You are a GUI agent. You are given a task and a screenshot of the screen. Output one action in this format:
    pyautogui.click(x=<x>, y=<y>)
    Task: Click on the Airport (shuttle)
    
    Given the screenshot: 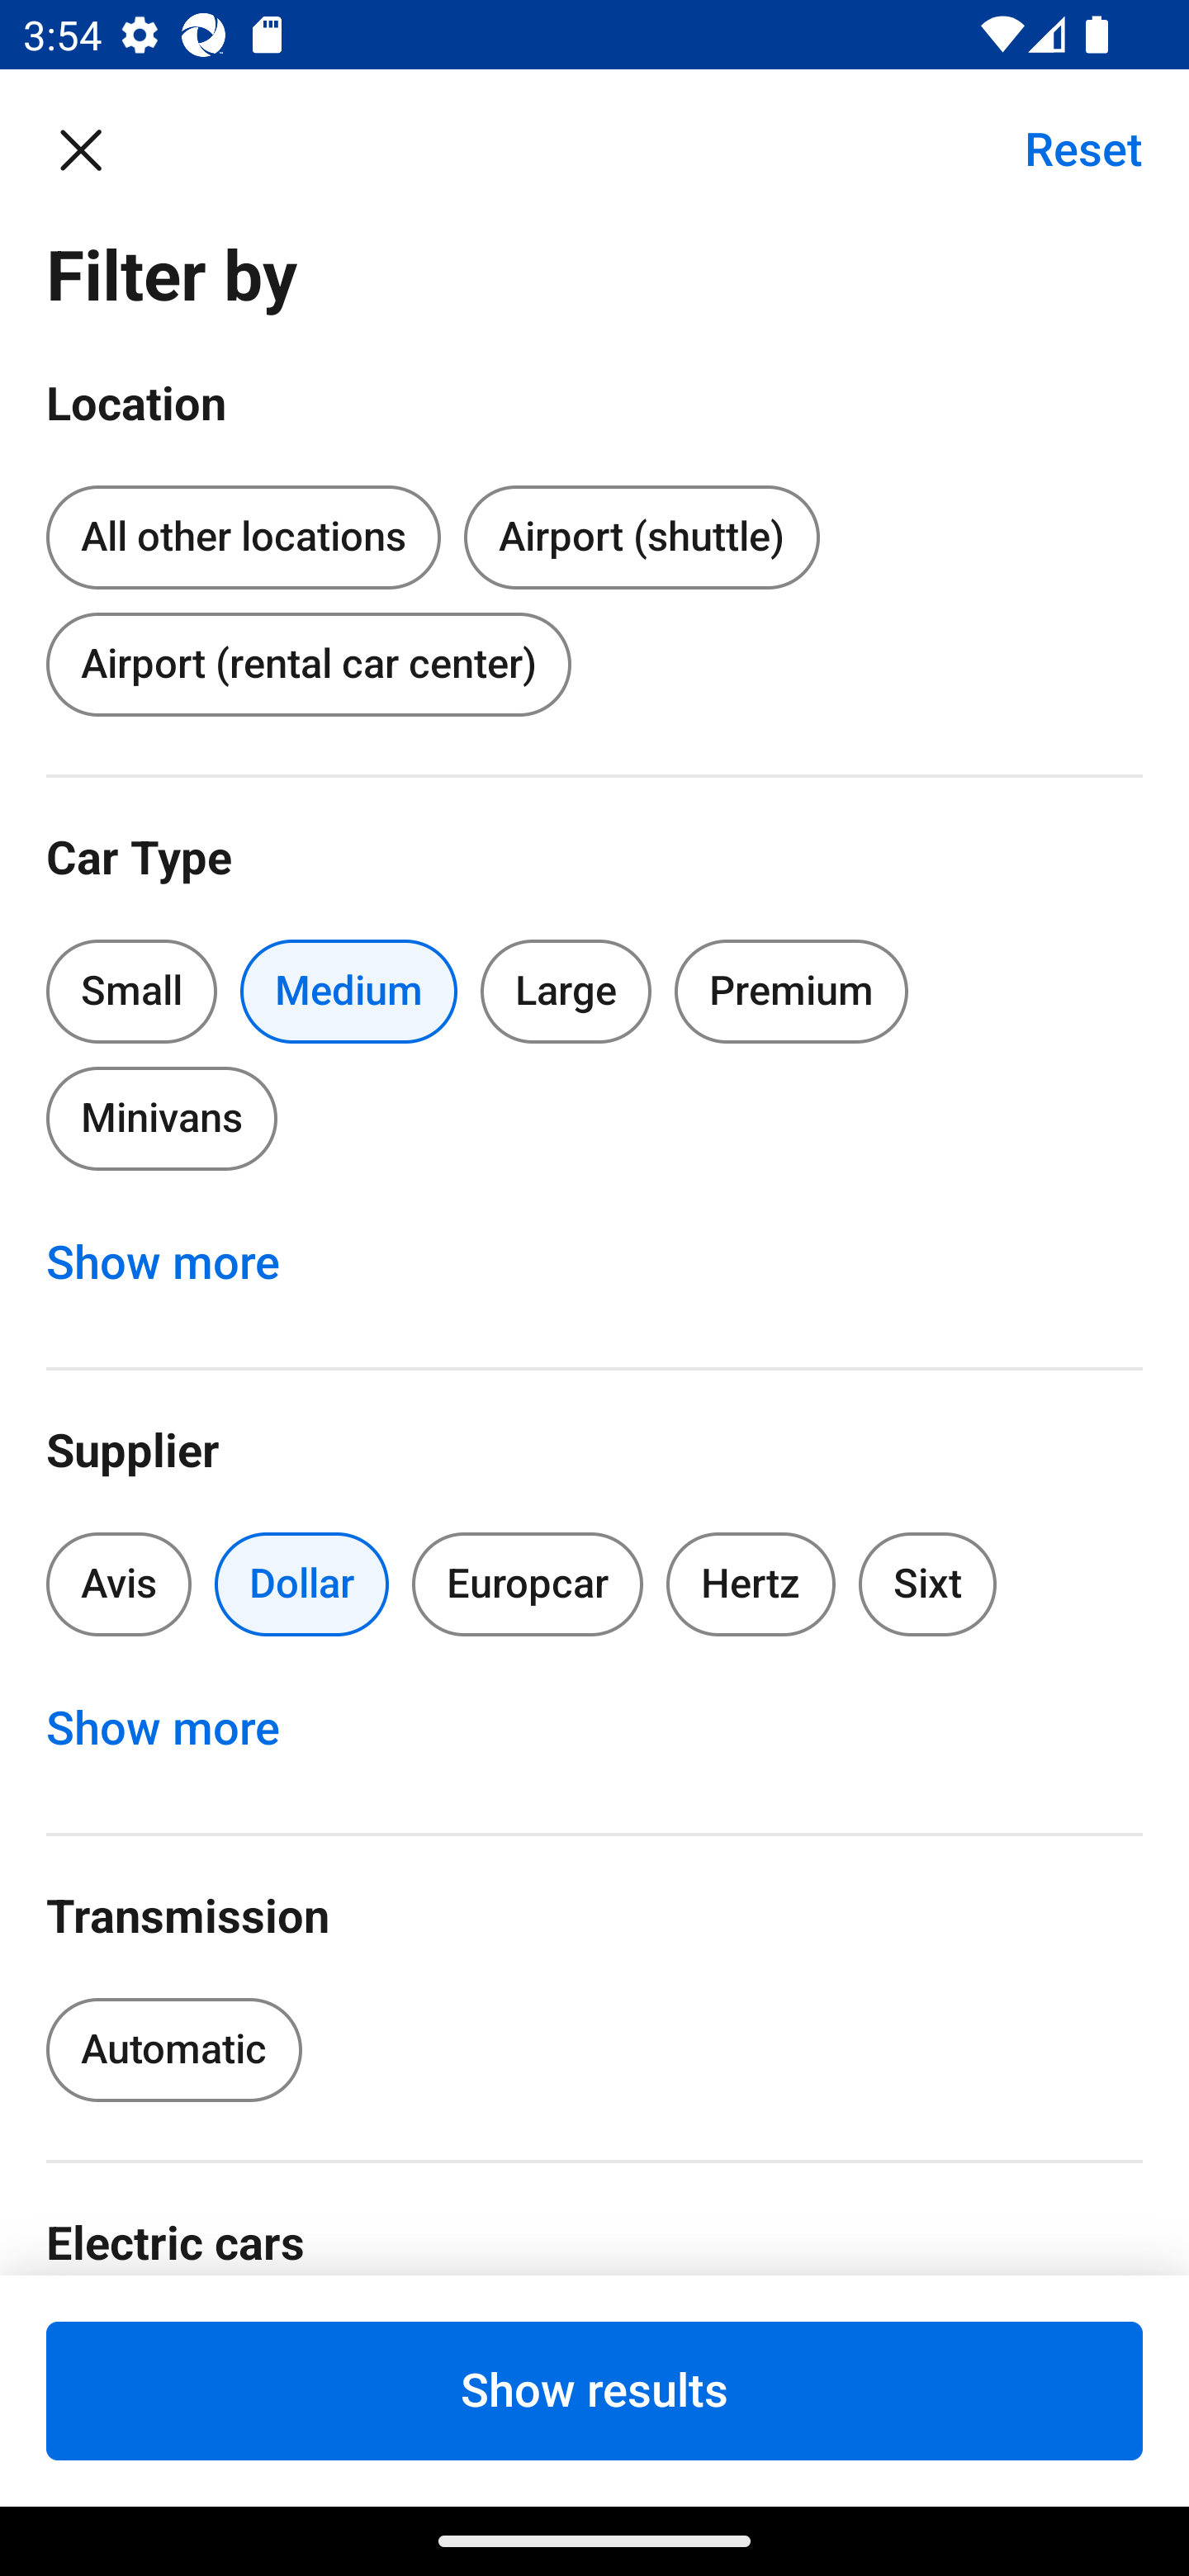 What is the action you would take?
    pyautogui.click(x=641, y=538)
    